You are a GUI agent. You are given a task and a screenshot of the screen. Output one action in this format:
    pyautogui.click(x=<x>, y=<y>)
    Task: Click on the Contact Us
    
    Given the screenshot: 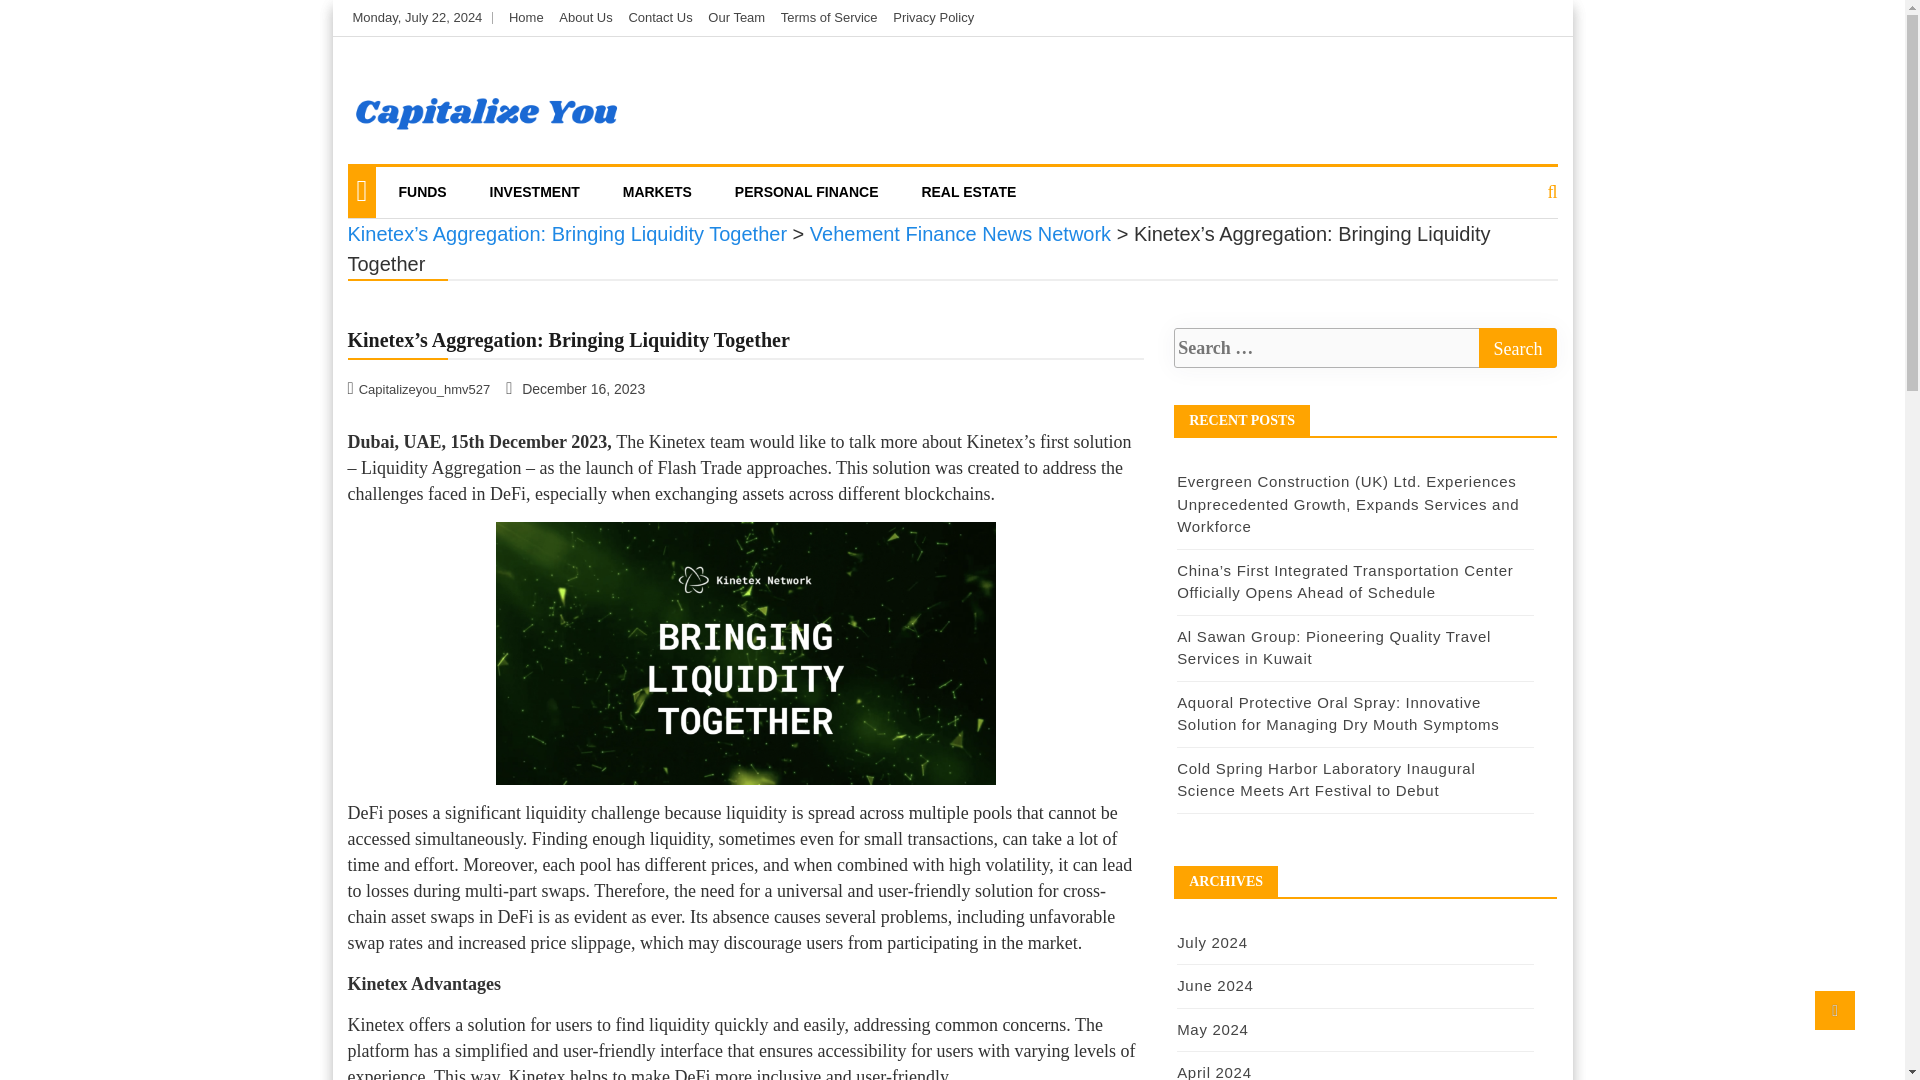 What is the action you would take?
    pyautogui.click(x=659, y=16)
    